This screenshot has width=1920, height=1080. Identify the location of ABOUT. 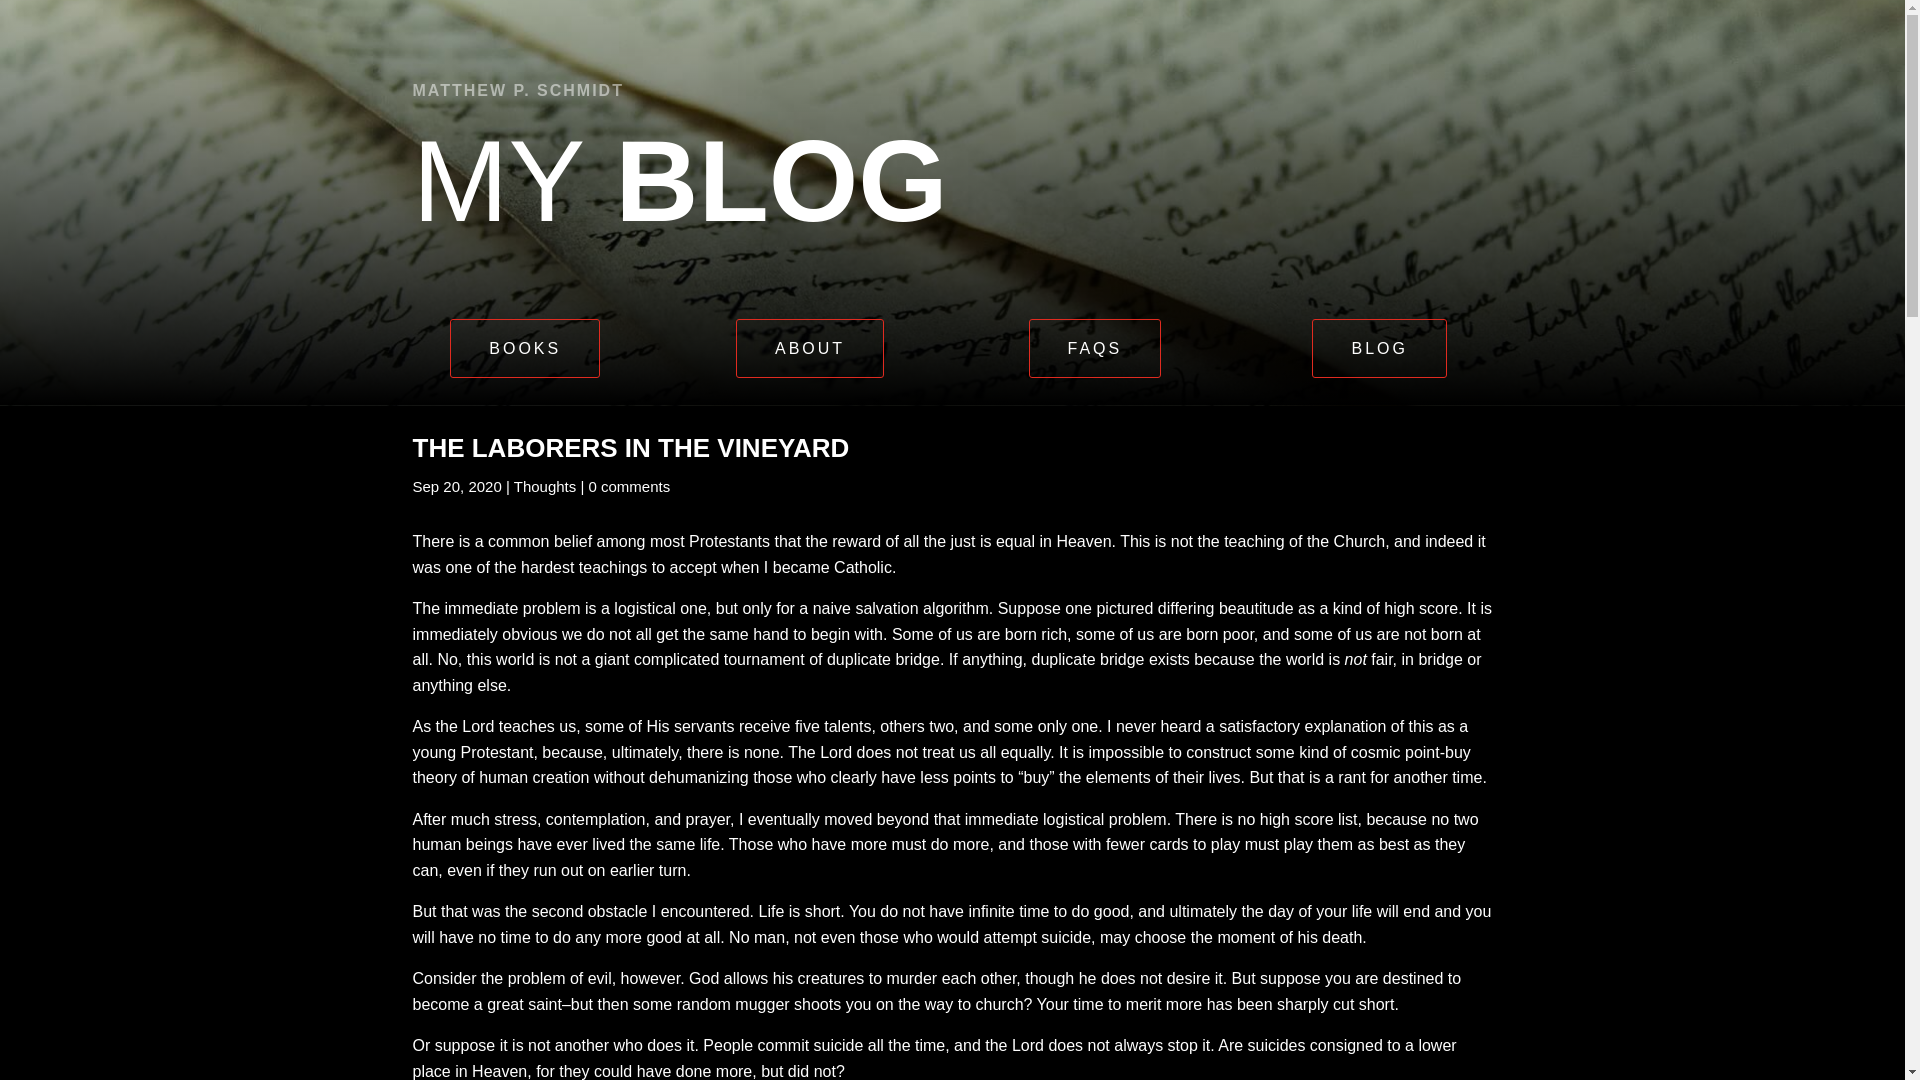
(809, 348).